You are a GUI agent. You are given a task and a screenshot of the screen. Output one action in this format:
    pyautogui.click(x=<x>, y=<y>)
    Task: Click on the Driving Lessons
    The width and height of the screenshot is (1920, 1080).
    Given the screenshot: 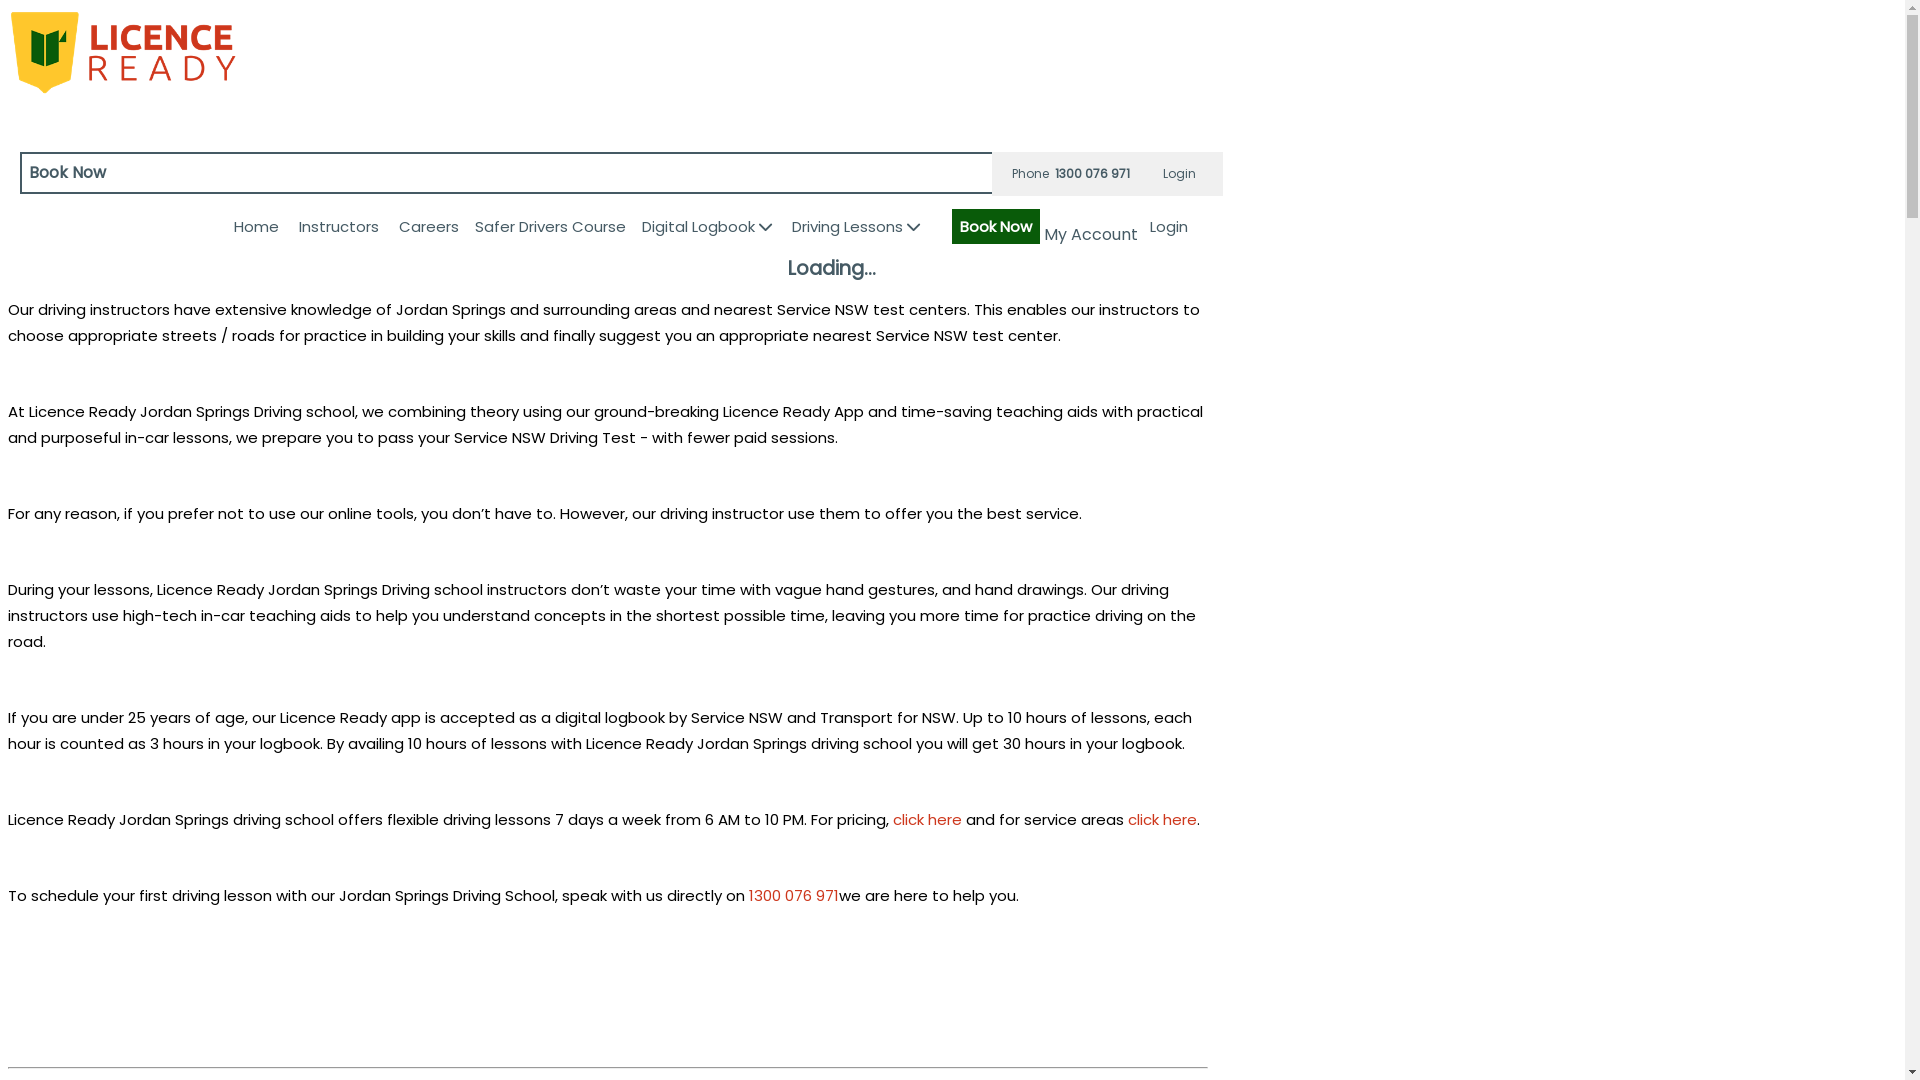 What is the action you would take?
    pyautogui.click(x=856, y=226)
    